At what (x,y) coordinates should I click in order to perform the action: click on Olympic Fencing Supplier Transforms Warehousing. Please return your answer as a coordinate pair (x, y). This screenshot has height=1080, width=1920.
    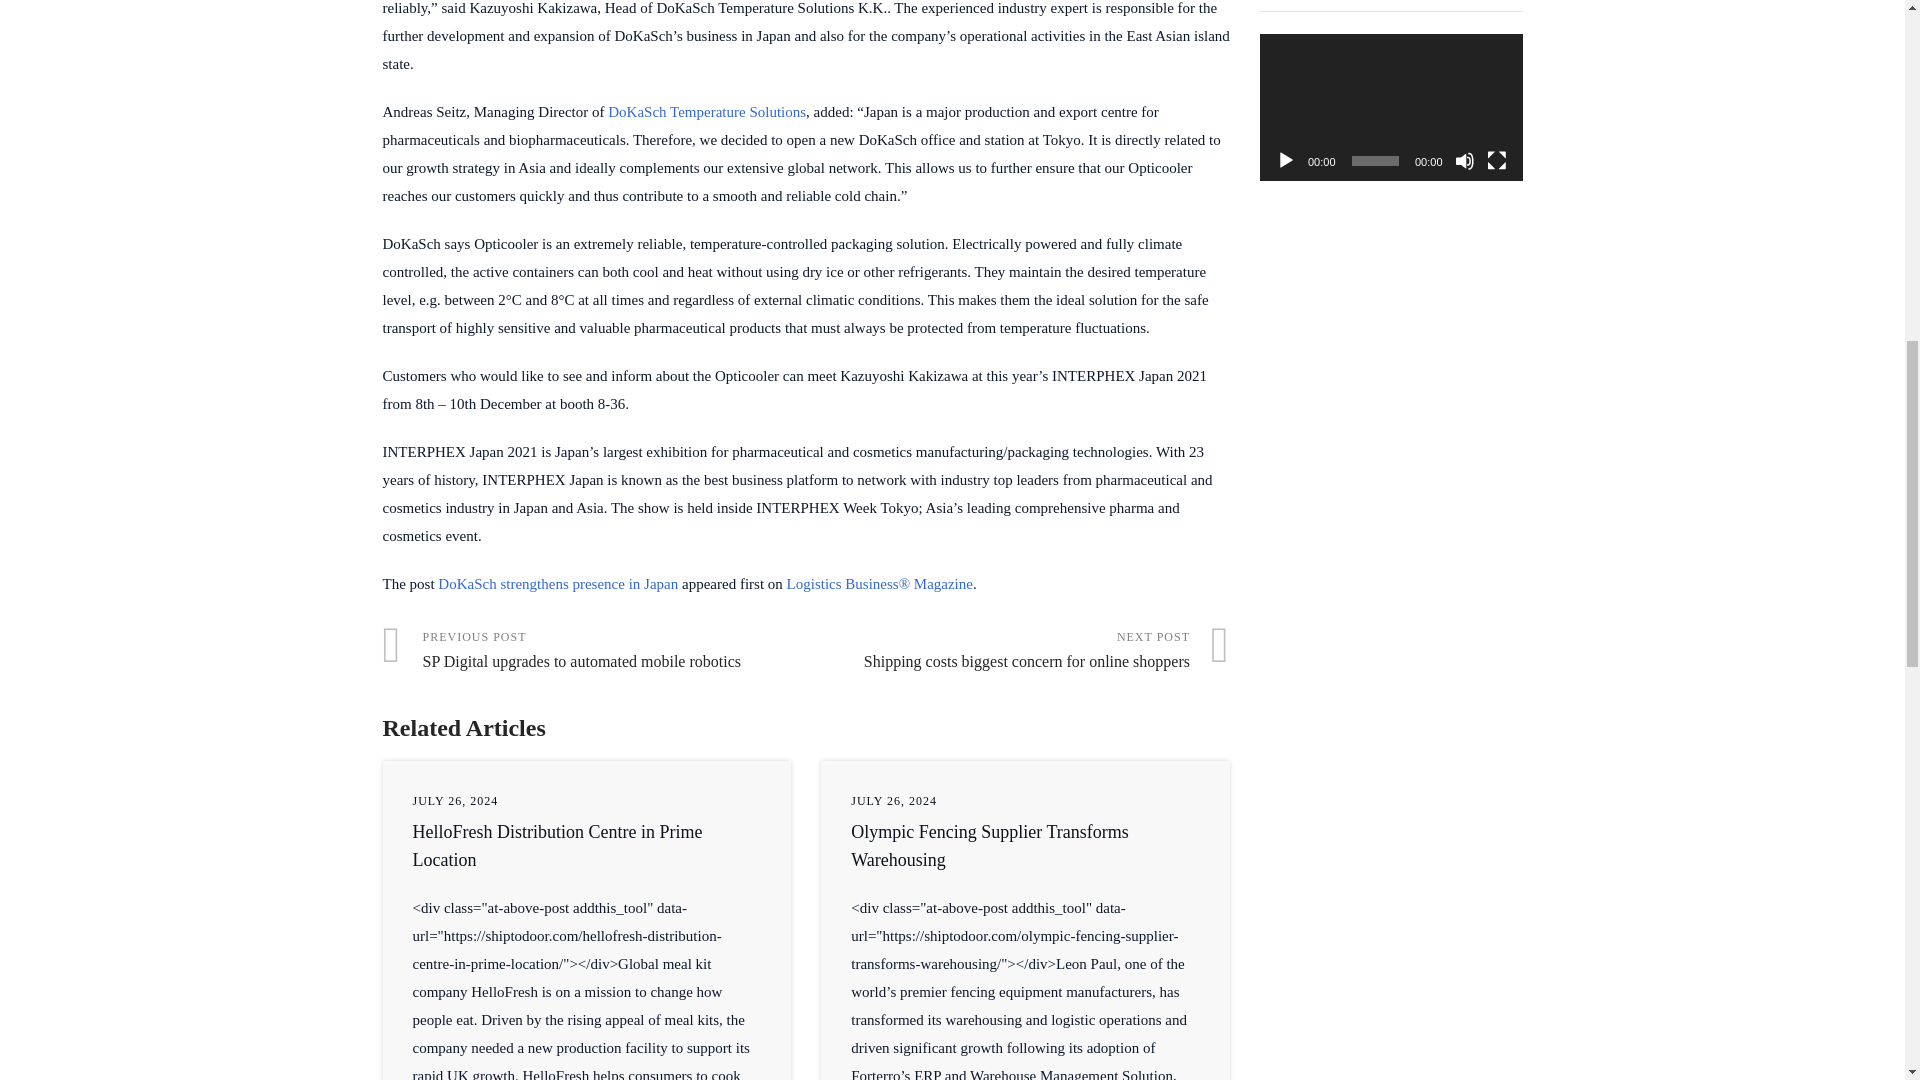
    Looking at the image, I should click on (989, 846).